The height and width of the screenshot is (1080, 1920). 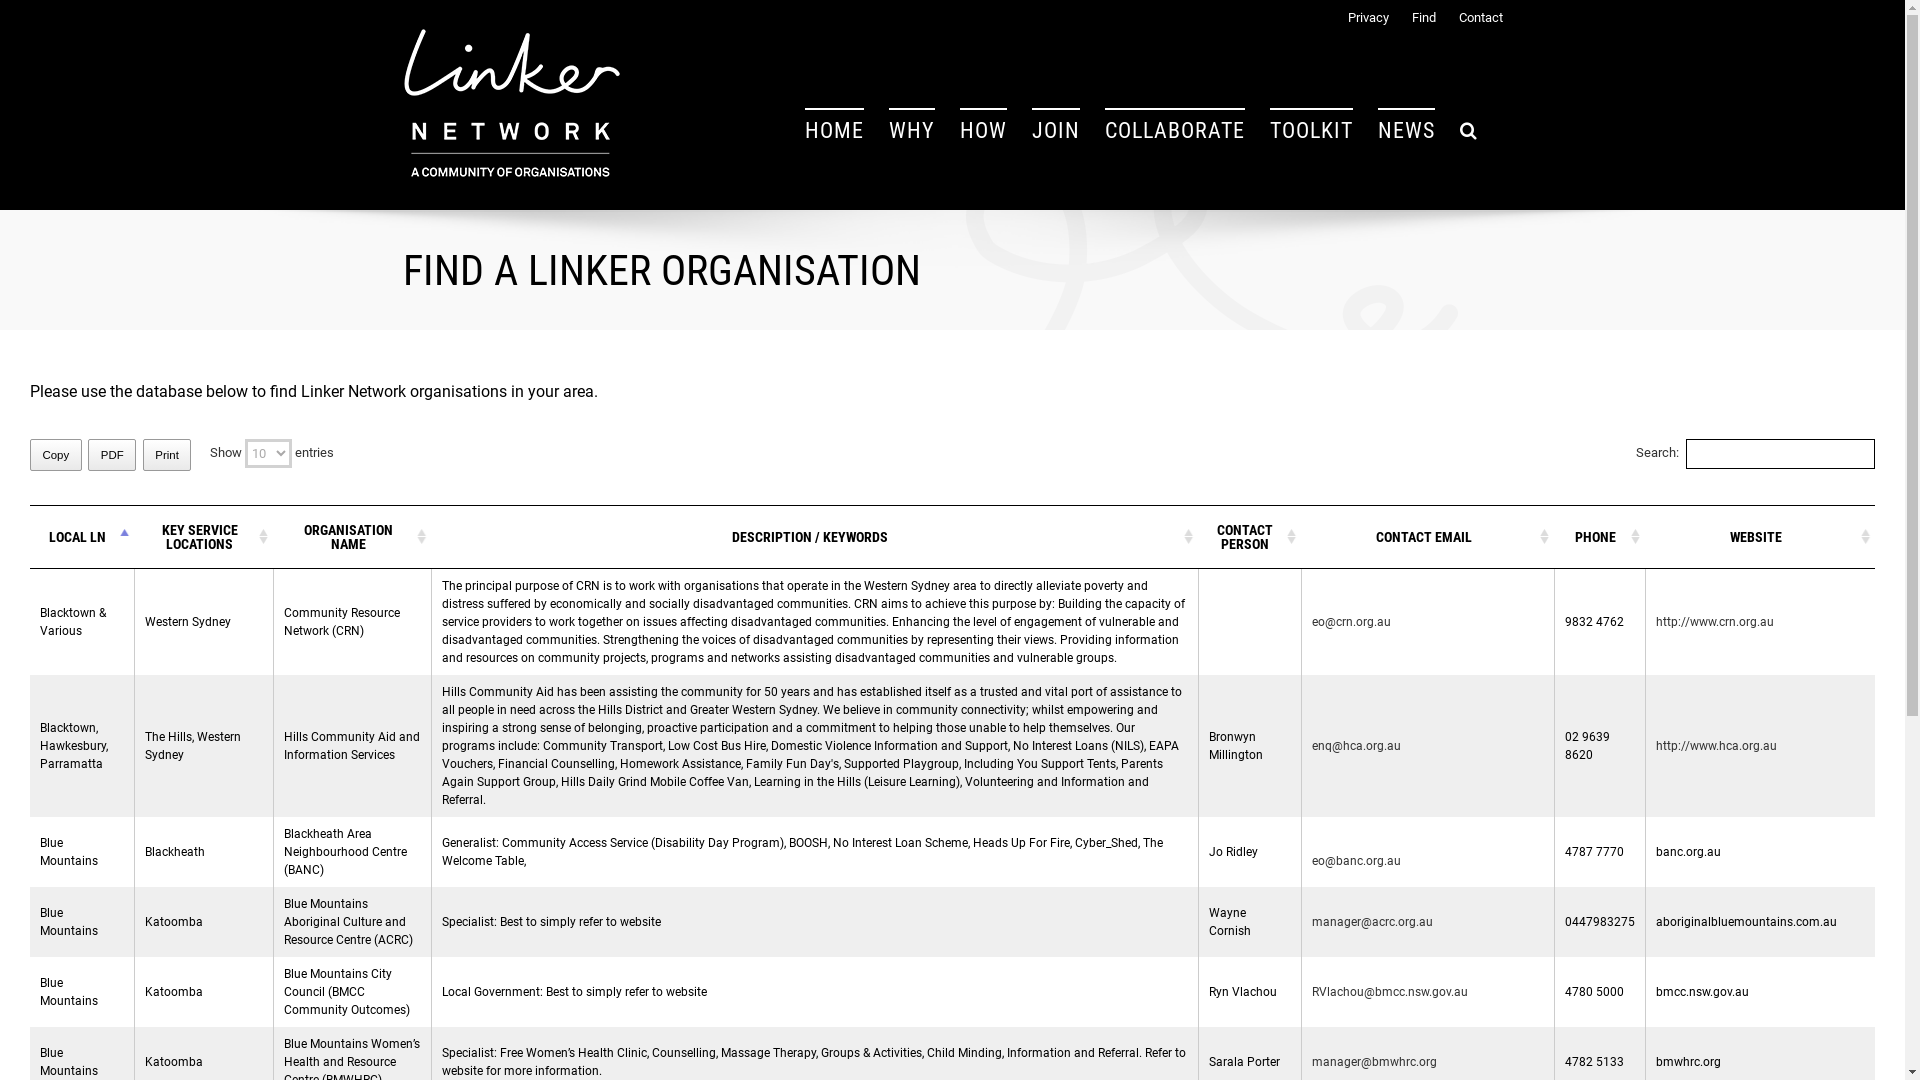 I want to click on Search, so click(x=1469, y=130).